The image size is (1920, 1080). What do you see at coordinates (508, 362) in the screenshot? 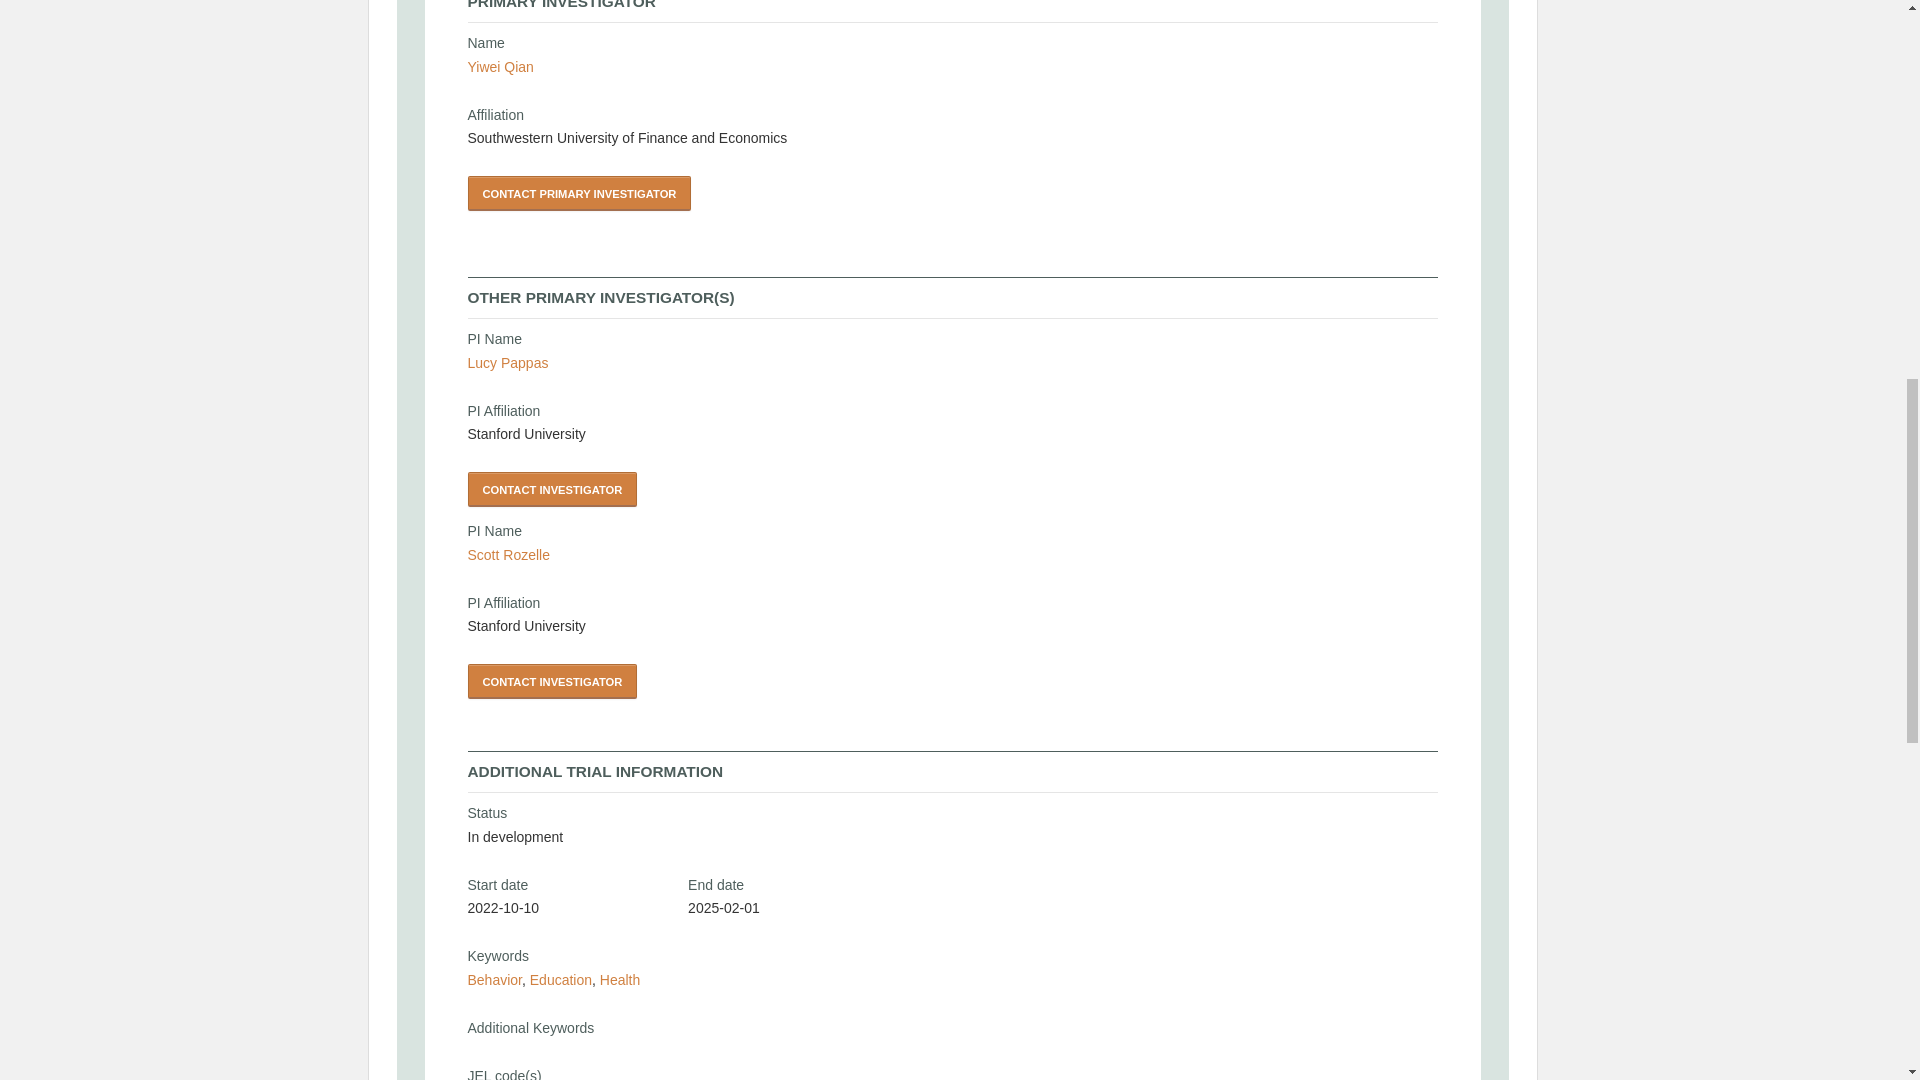
I see `Lucy Pappas` at bounding box center [508, 362].